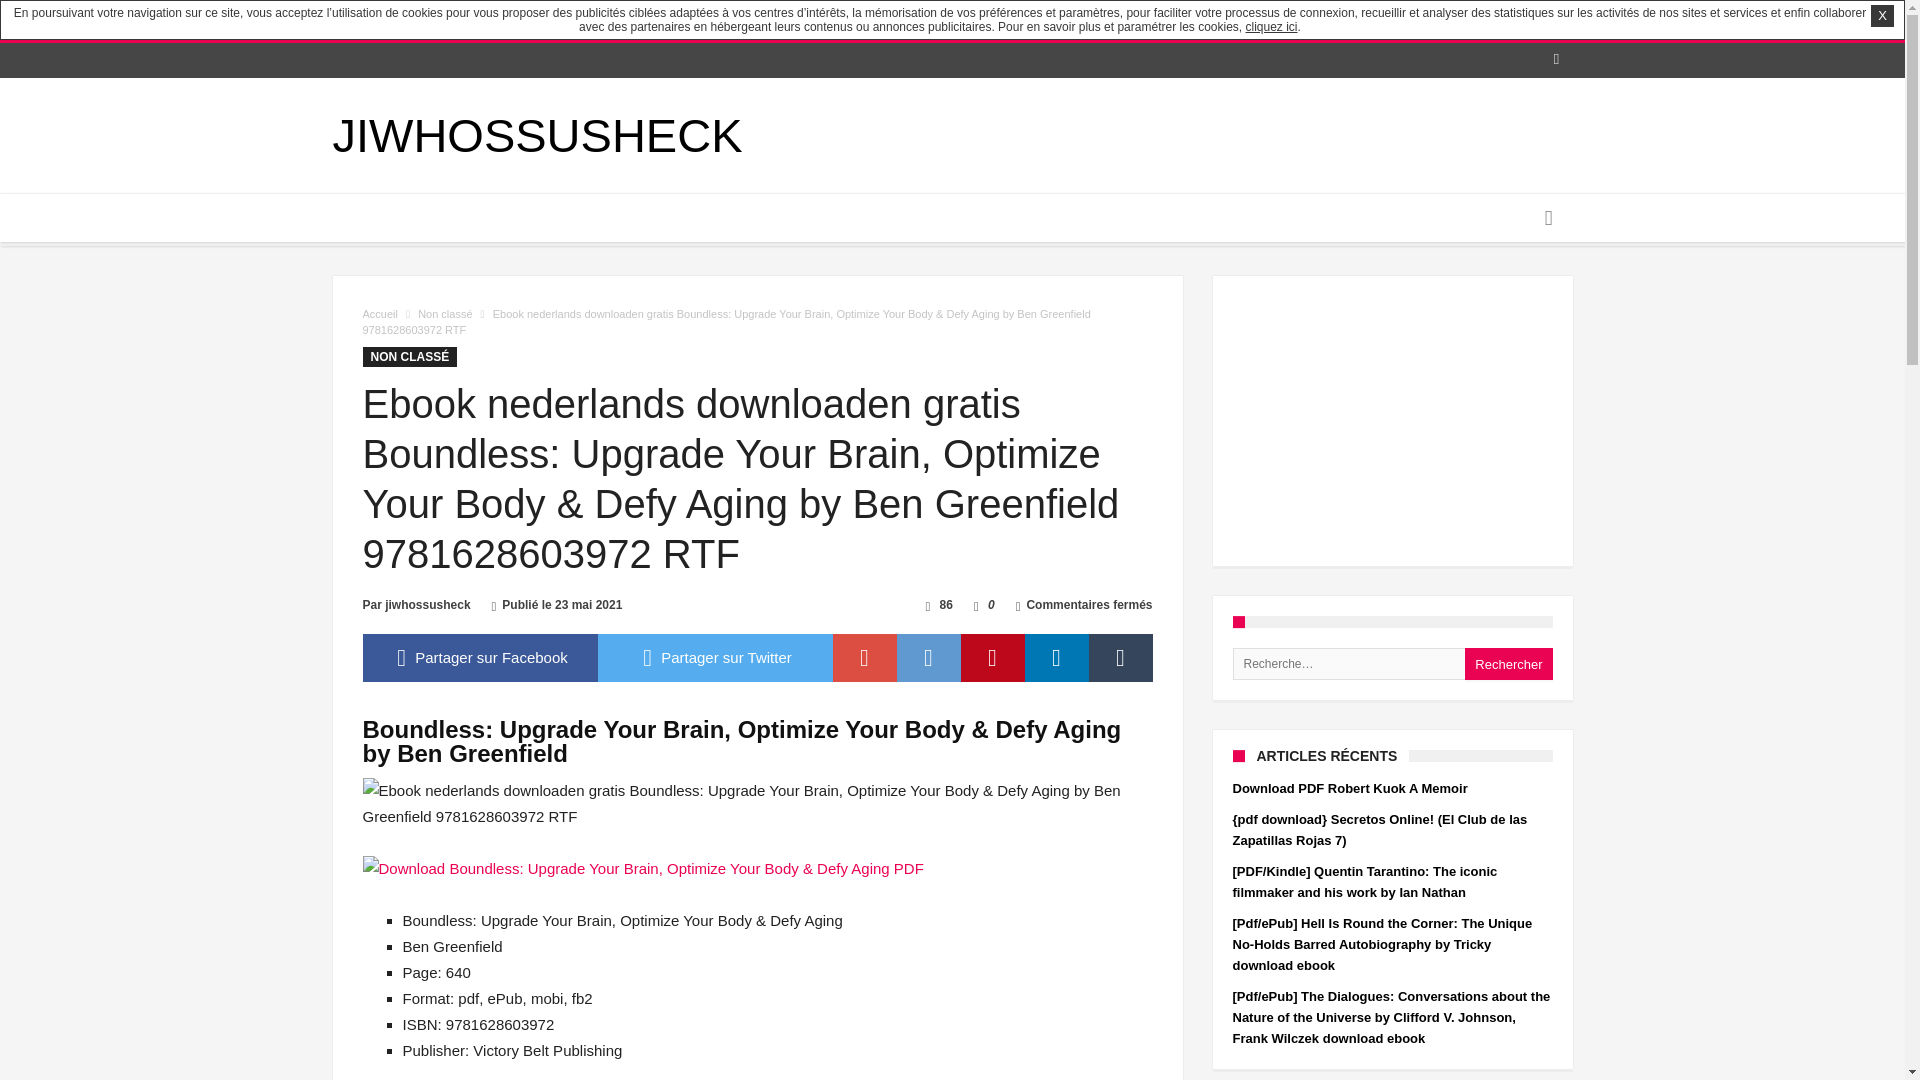 The height and width of the screenshot is (1080, 1920). I want to click on Partager sur Pinterest, so click(992, 657).